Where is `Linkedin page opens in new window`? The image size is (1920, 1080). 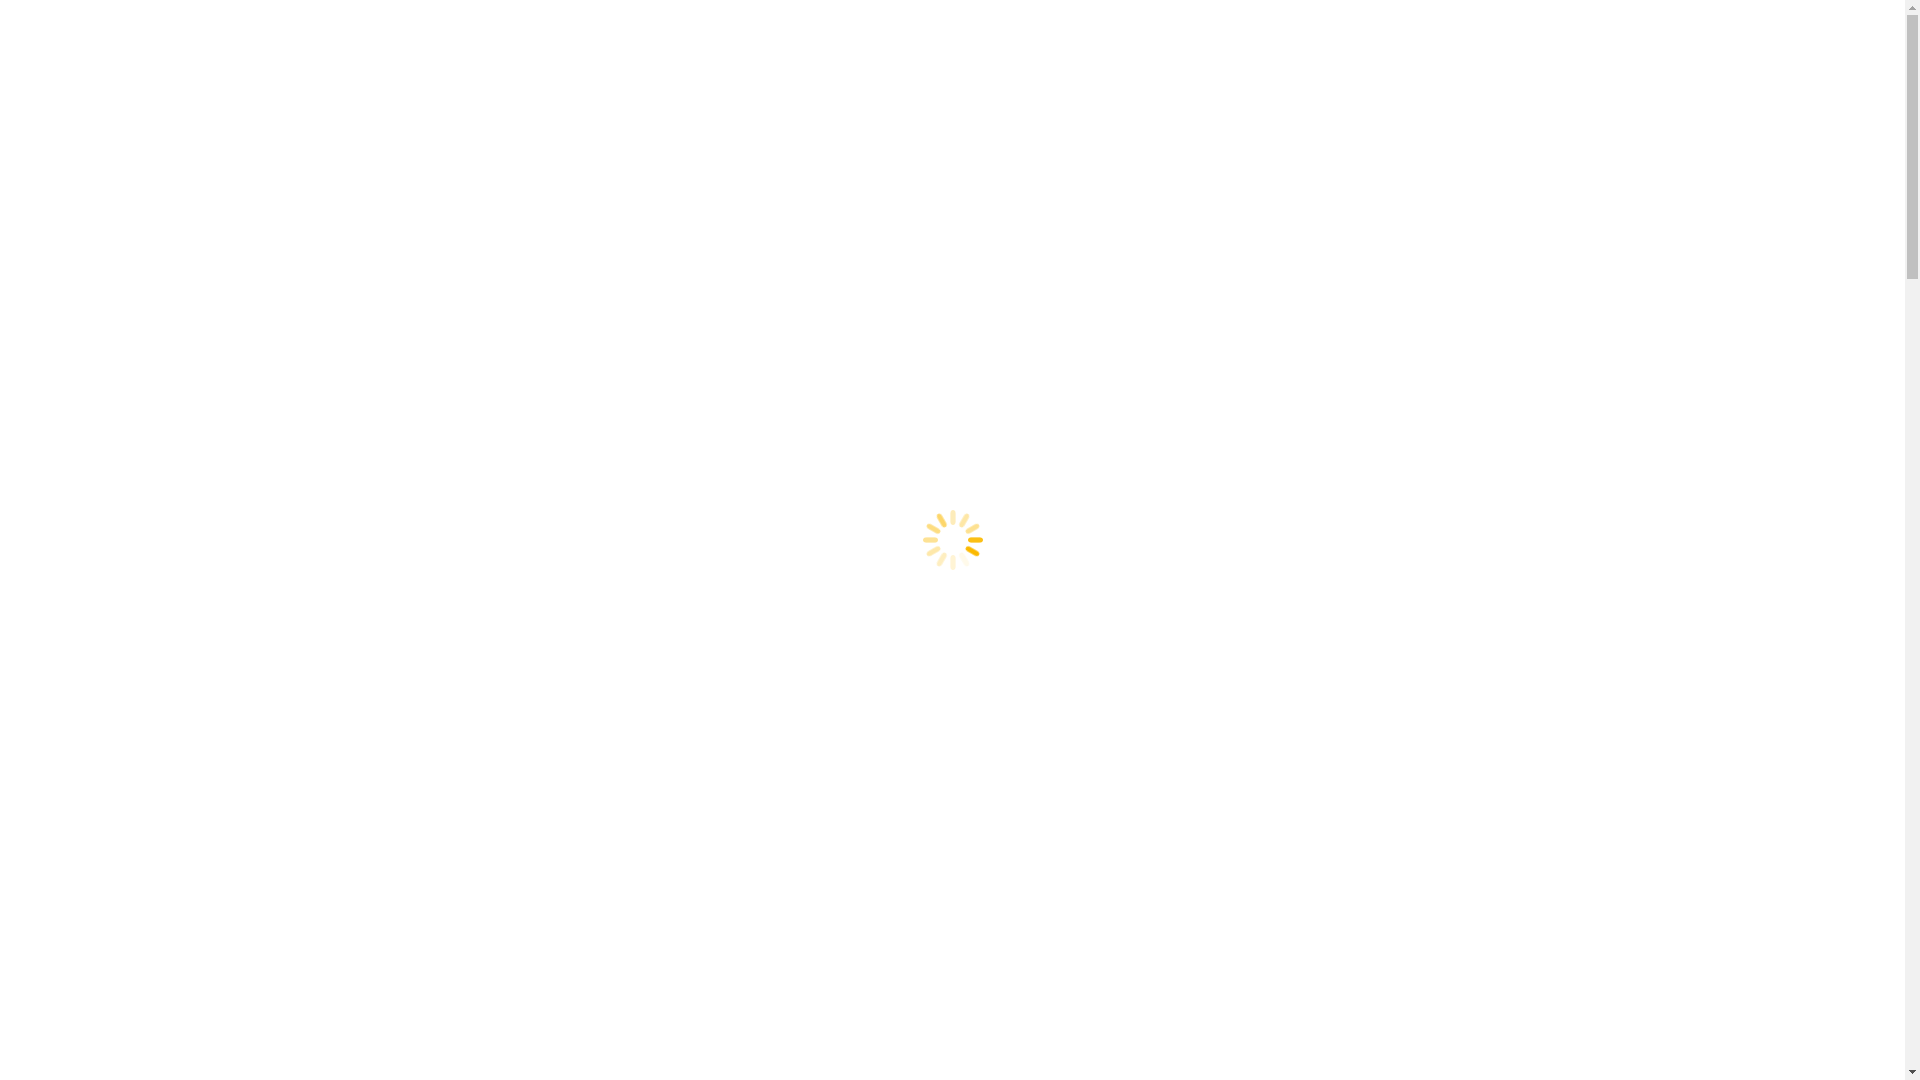 Linkedin page opens in new window is located at coordinates (1514, 18).